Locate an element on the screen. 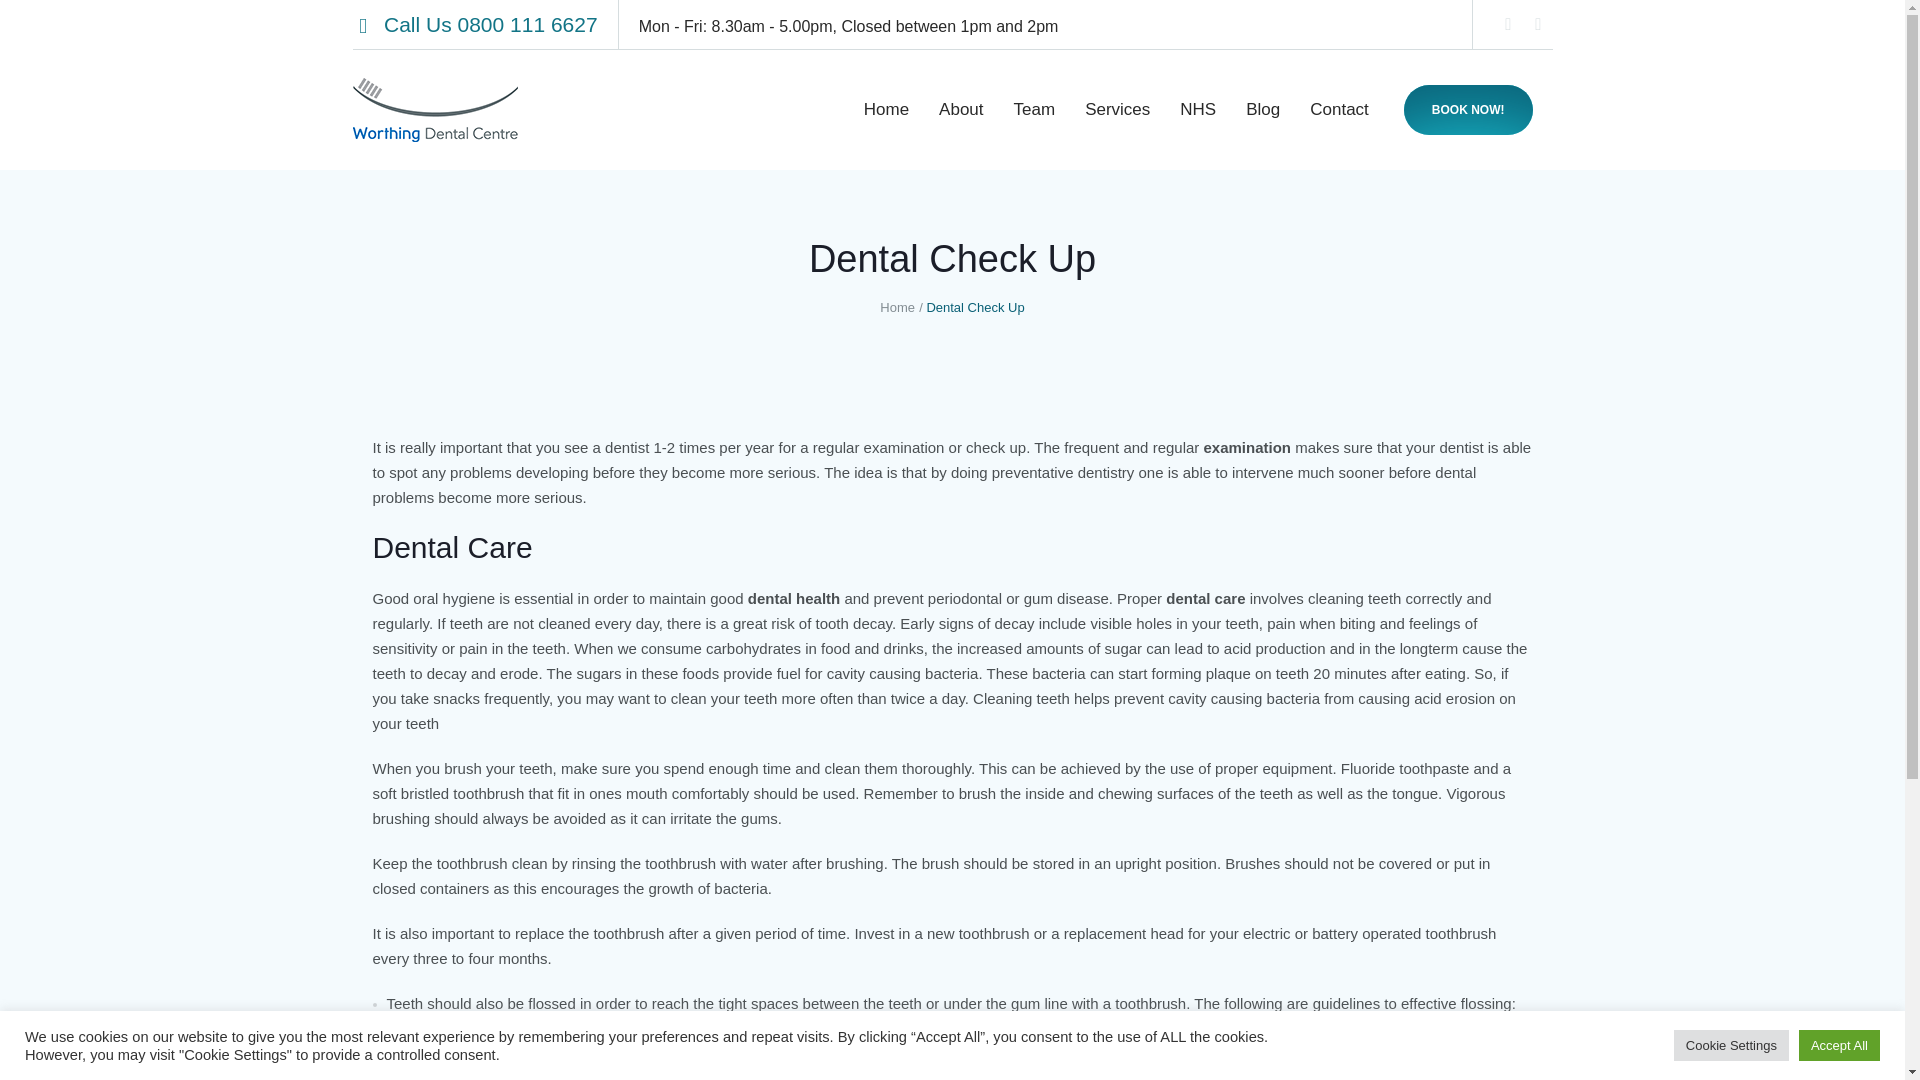 Image resolution: width=1920 pixels, height=1080 pixels. Call Us 0800 111 6627 is located at coordinates (475, 24).